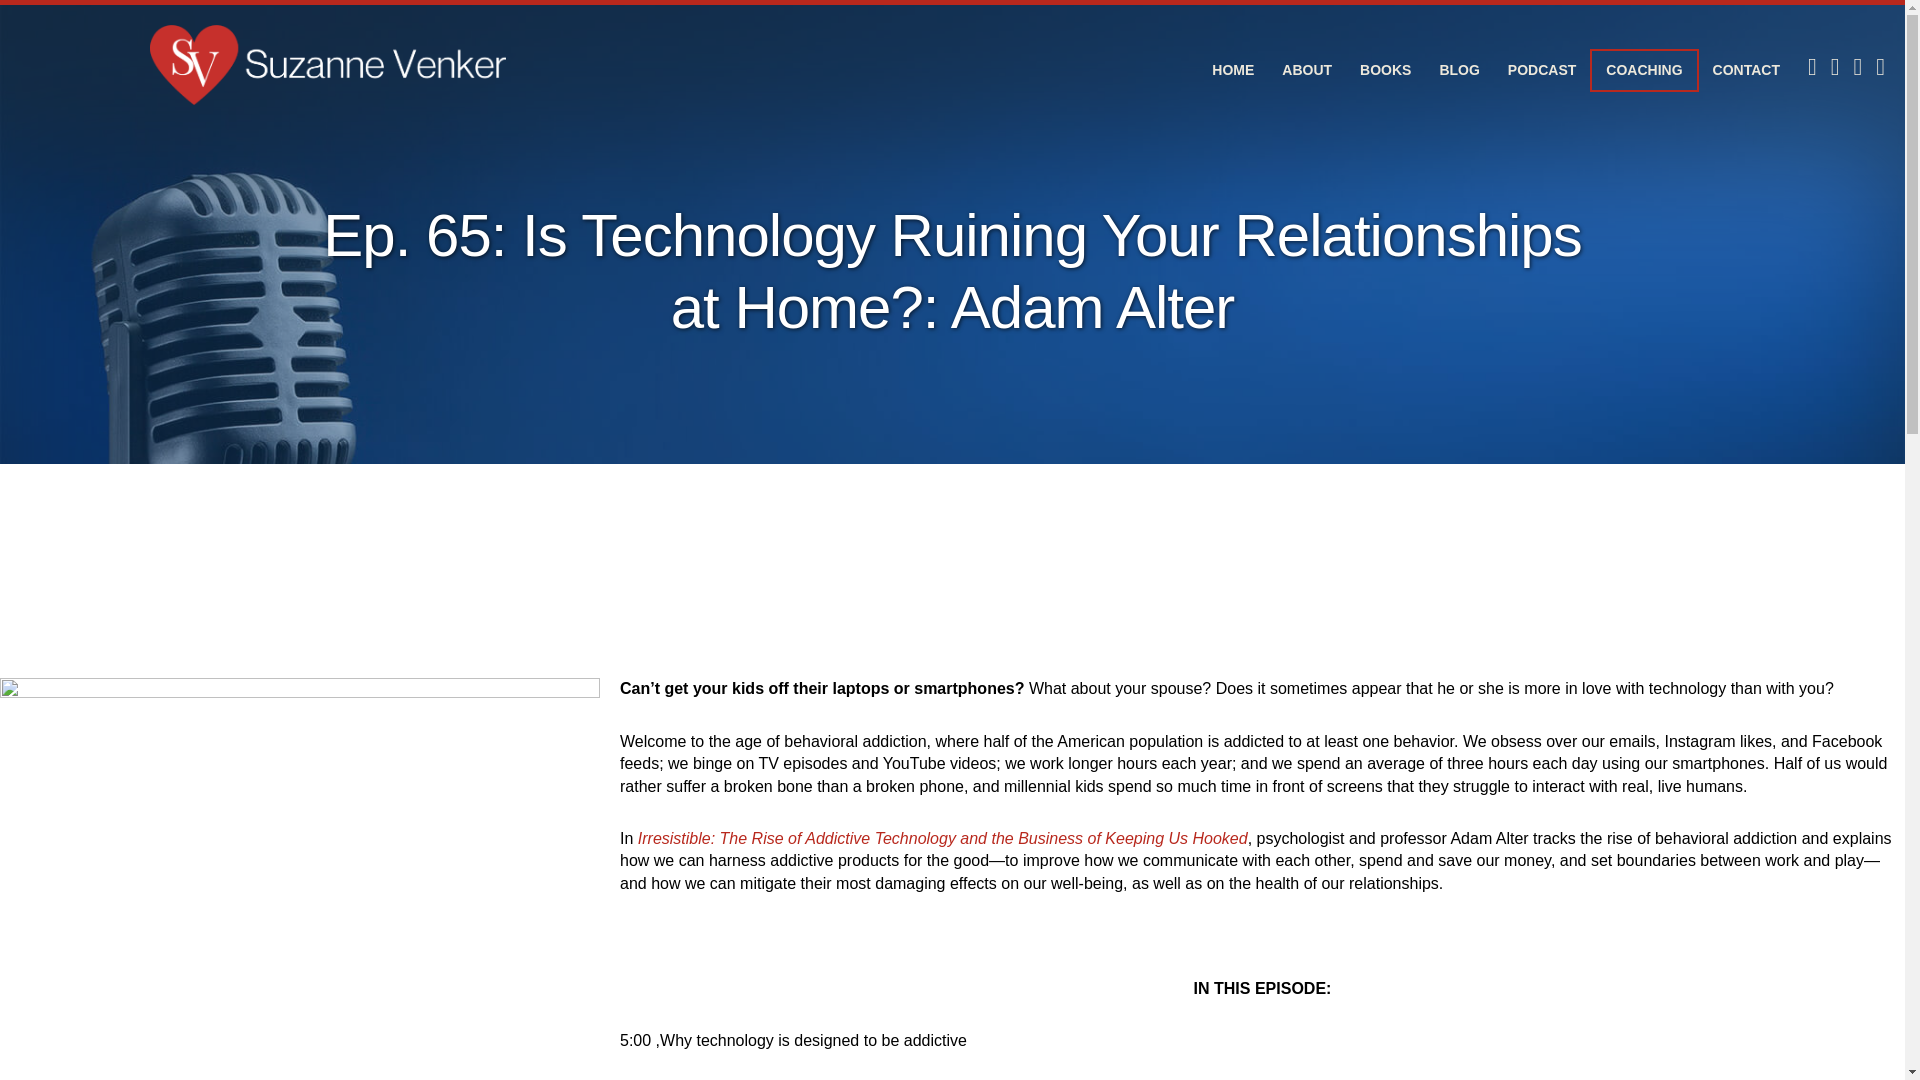 Image resolution: width=1920 pixels, height=1080 pixels. I want to click on ABOUT, so click(1306, 72).